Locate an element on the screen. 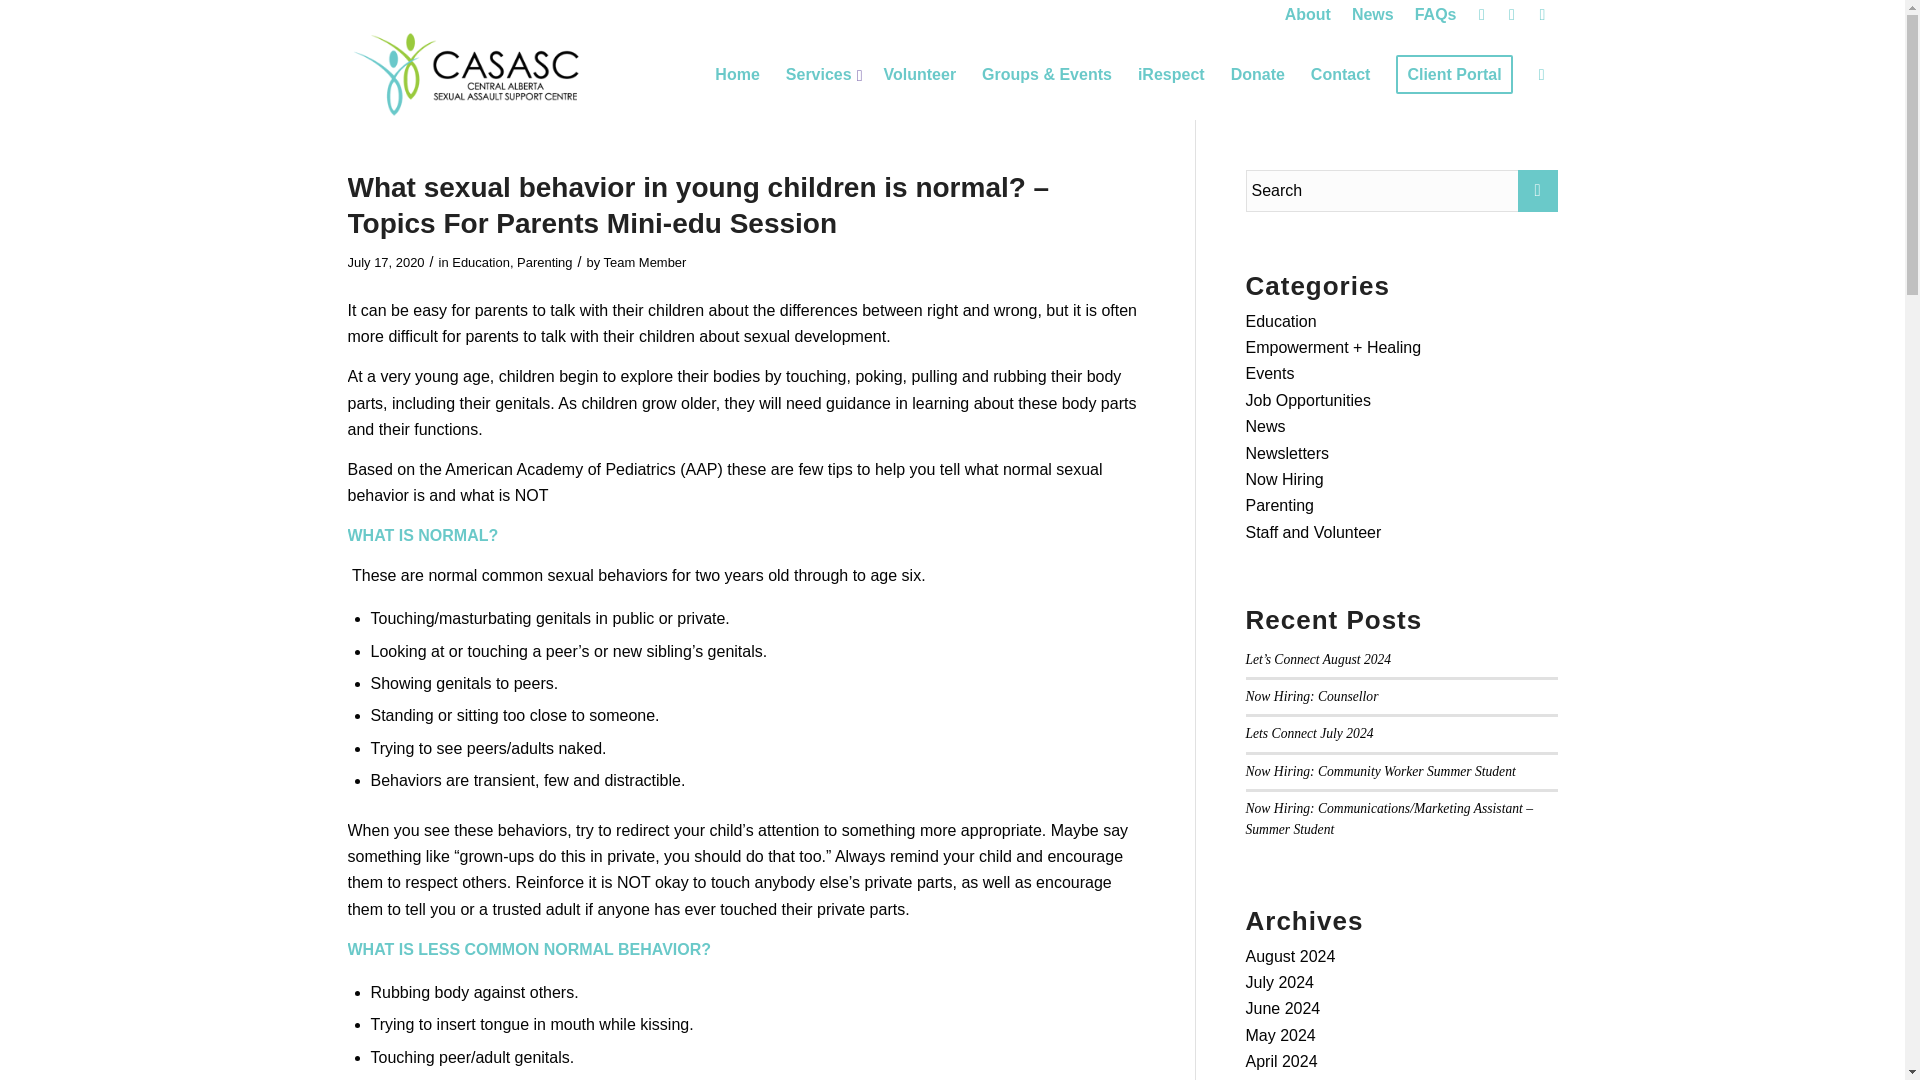 Image resolution: width=1920 pixels, height=1080 pixels. News is located at coordinates (1372, 15).